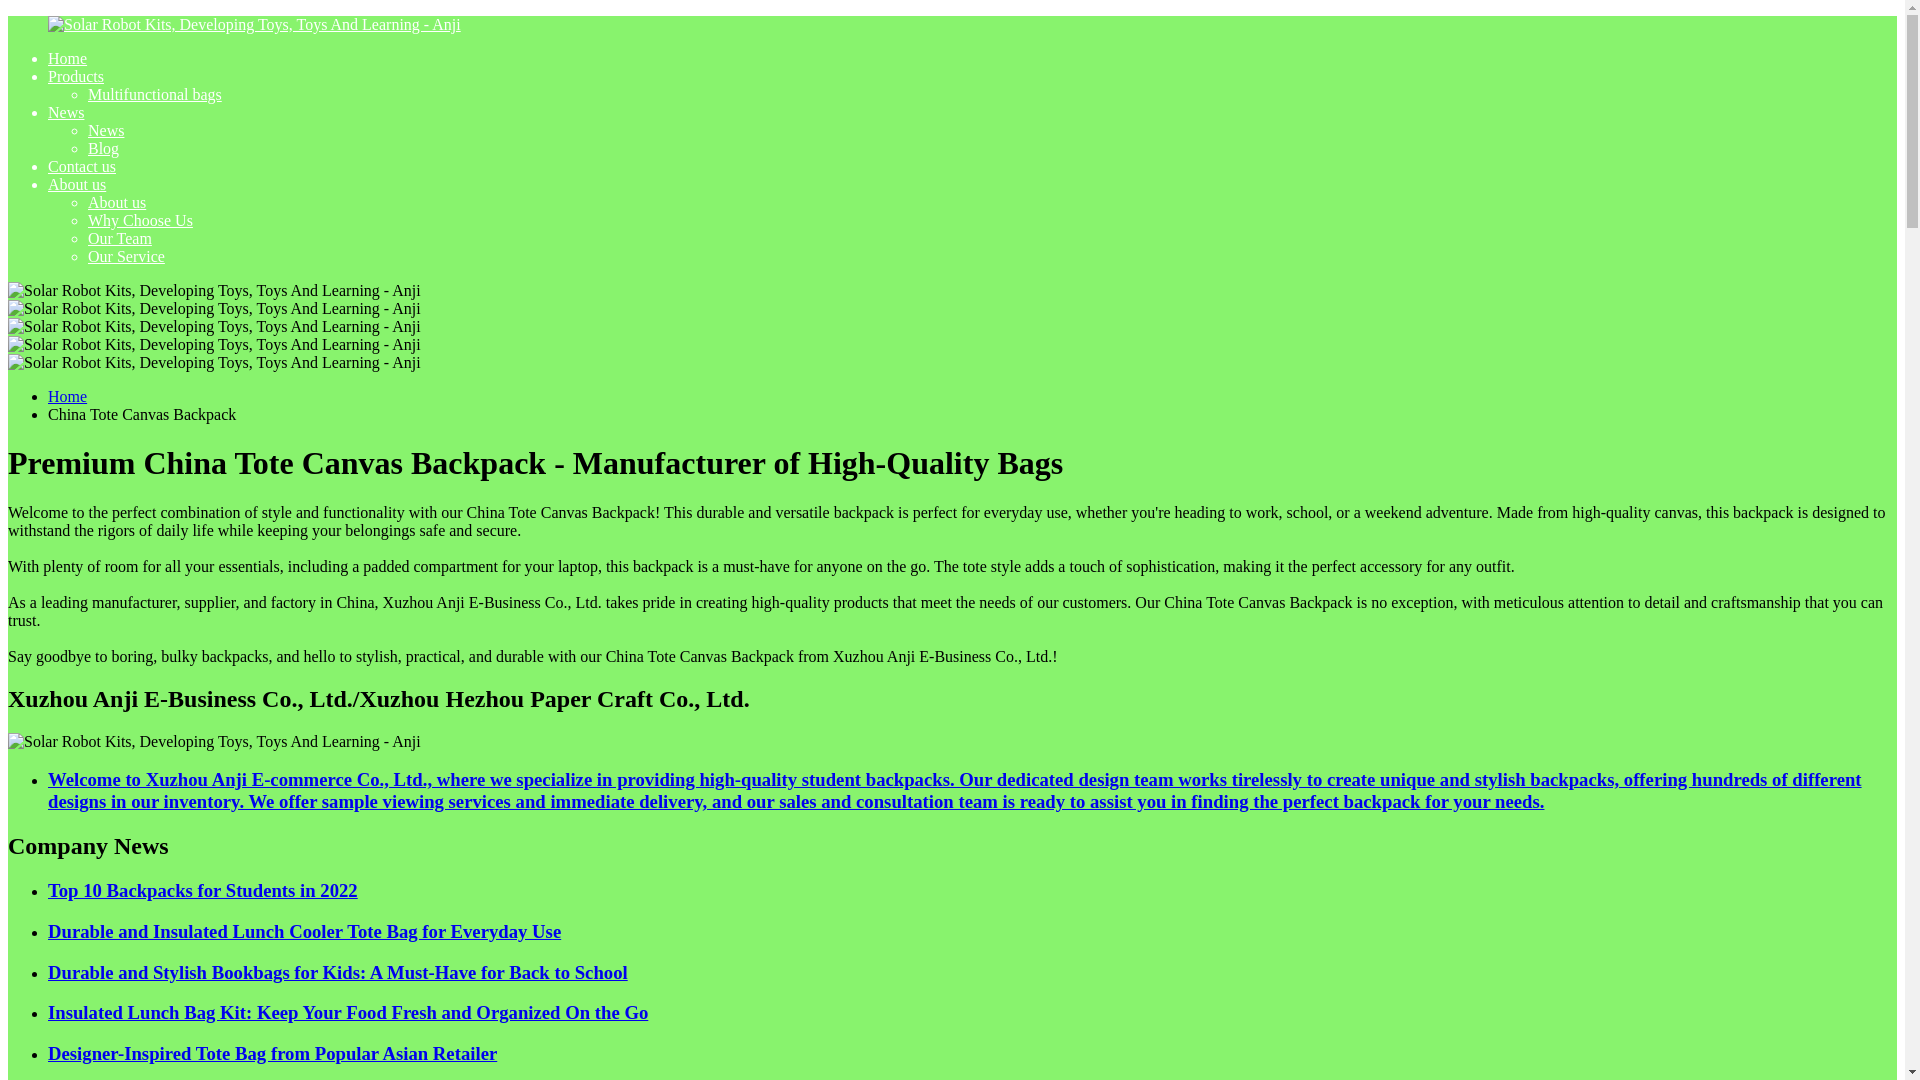 This screenshot has height=1080, width=1920. What do you see at coordinates (120, 238) in the screenshot?
I see `Our Team` at bounding box center [120, 238].